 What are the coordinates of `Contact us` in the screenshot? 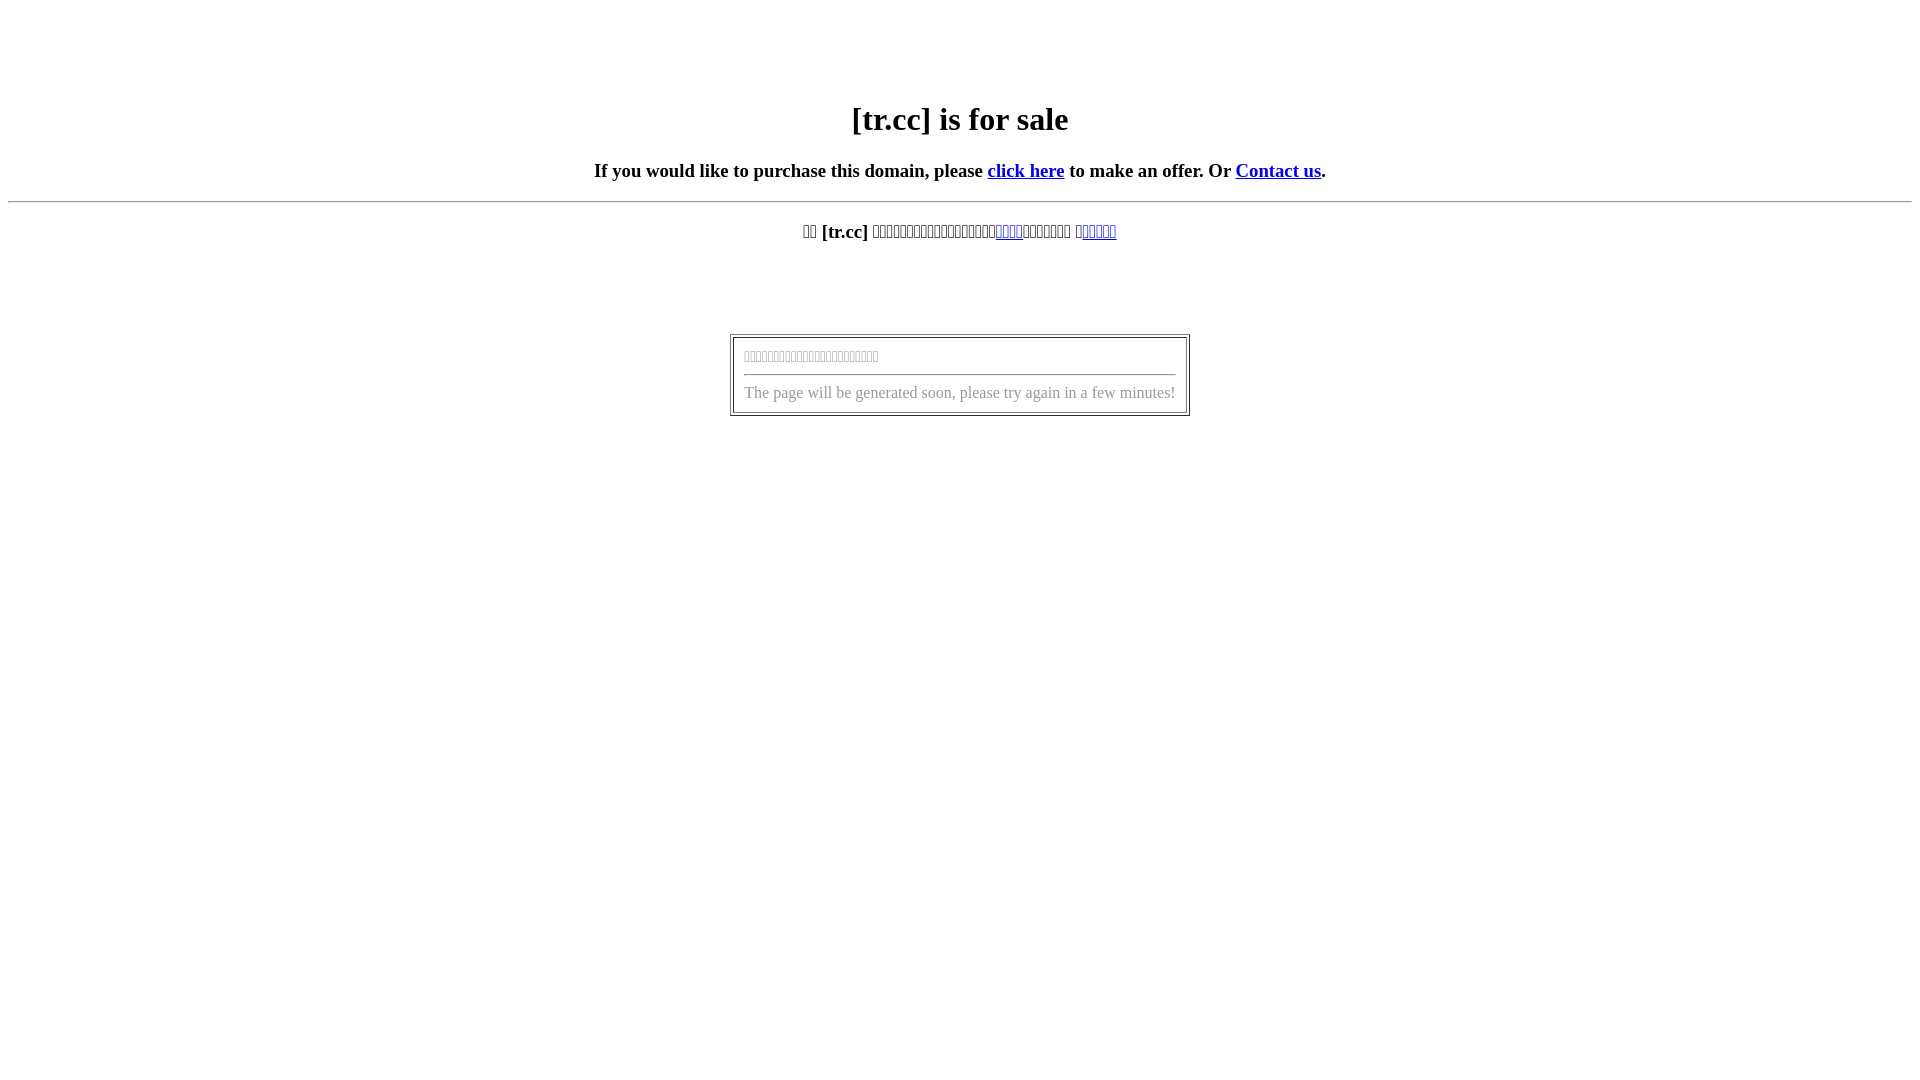 It's located at (1279, 170).